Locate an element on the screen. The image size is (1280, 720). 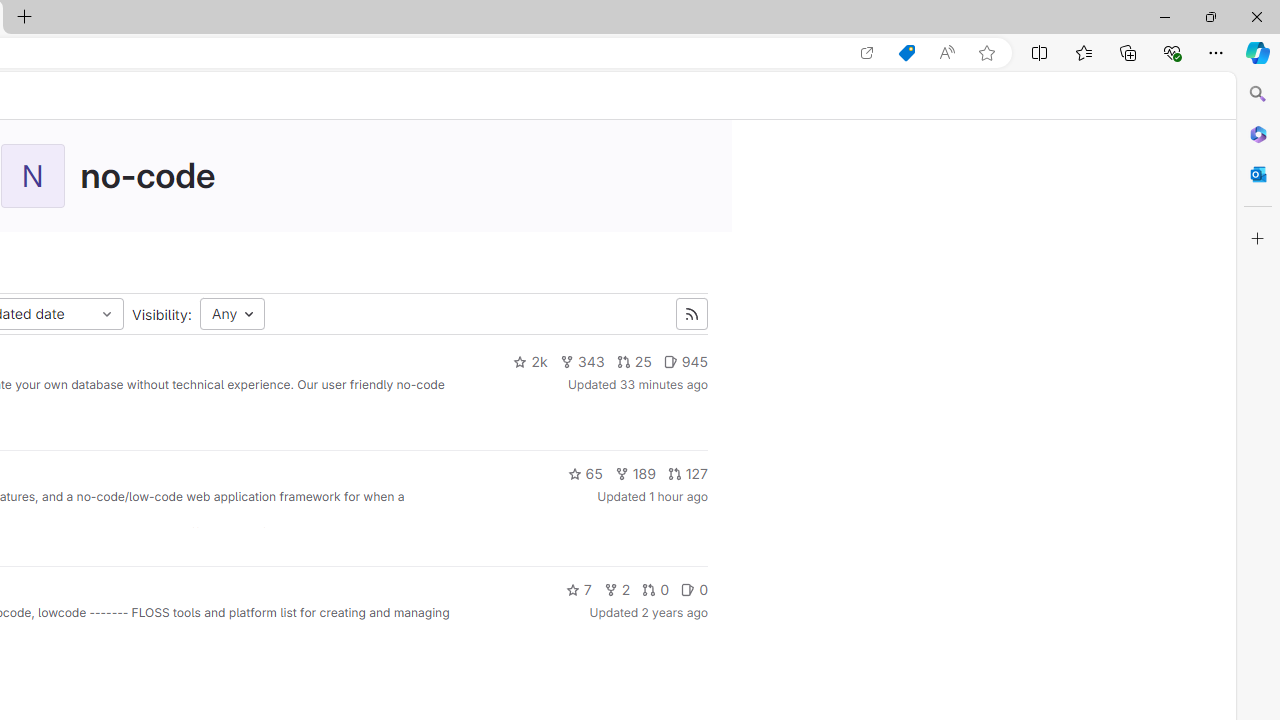
0 is located at coordinates (694, 590).